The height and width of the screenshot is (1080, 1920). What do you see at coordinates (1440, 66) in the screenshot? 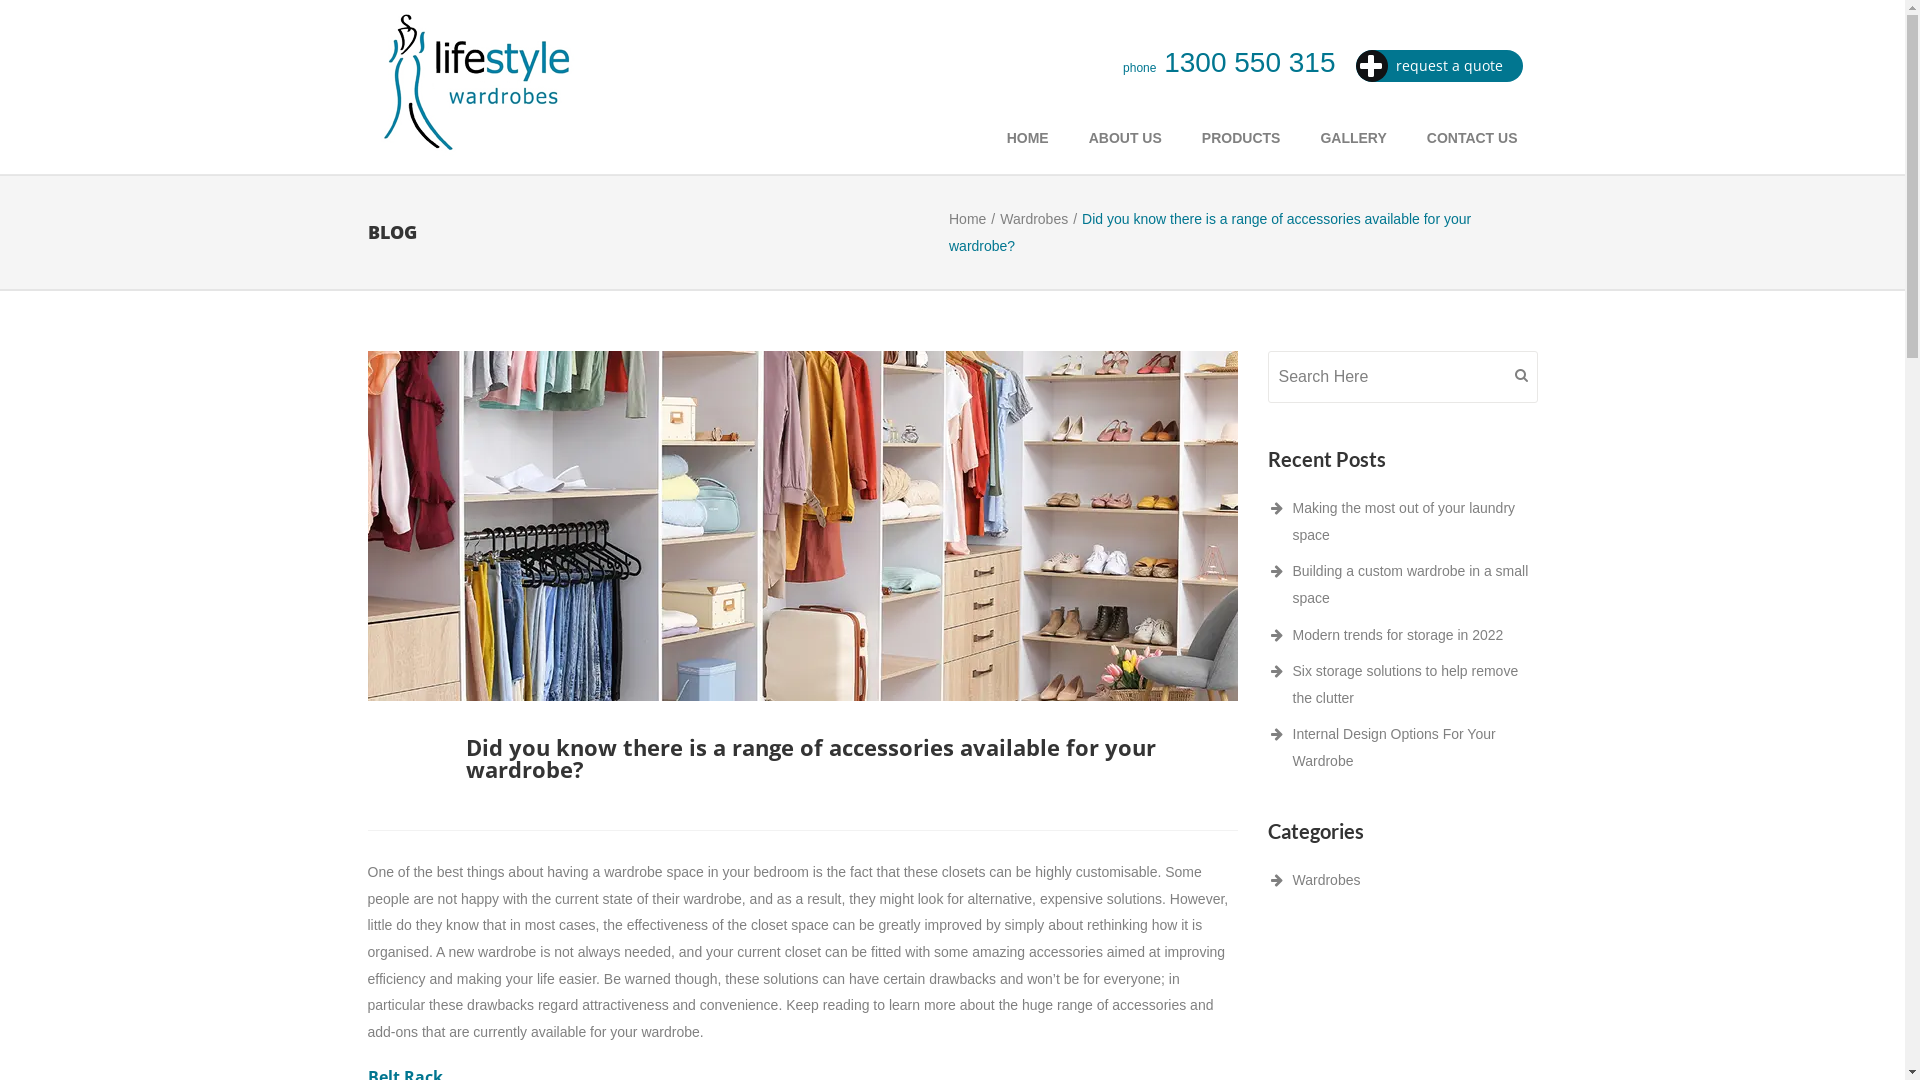
I see `request a quote` at bounding box center [1440, 66].